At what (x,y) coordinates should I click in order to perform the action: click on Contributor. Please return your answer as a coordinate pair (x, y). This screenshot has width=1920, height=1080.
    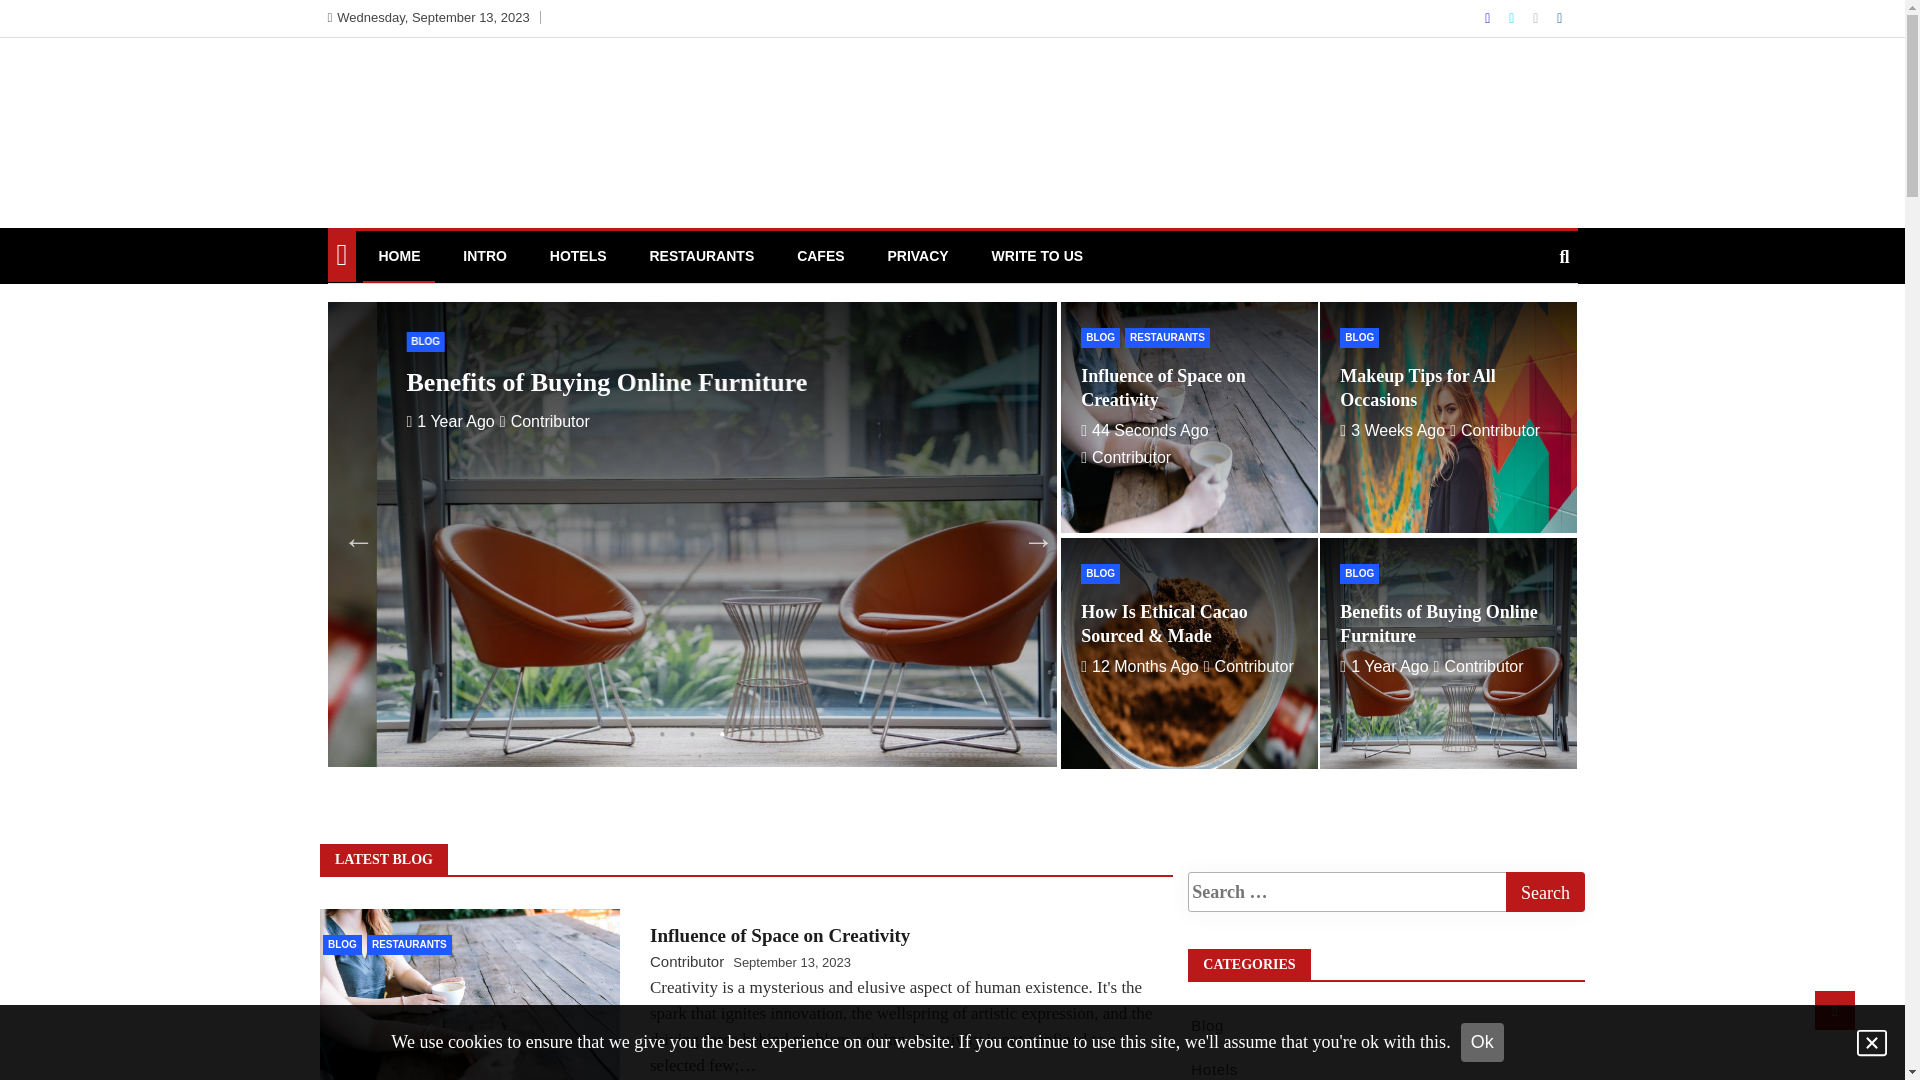
    Looking at the image, I should click on (1479, 666).